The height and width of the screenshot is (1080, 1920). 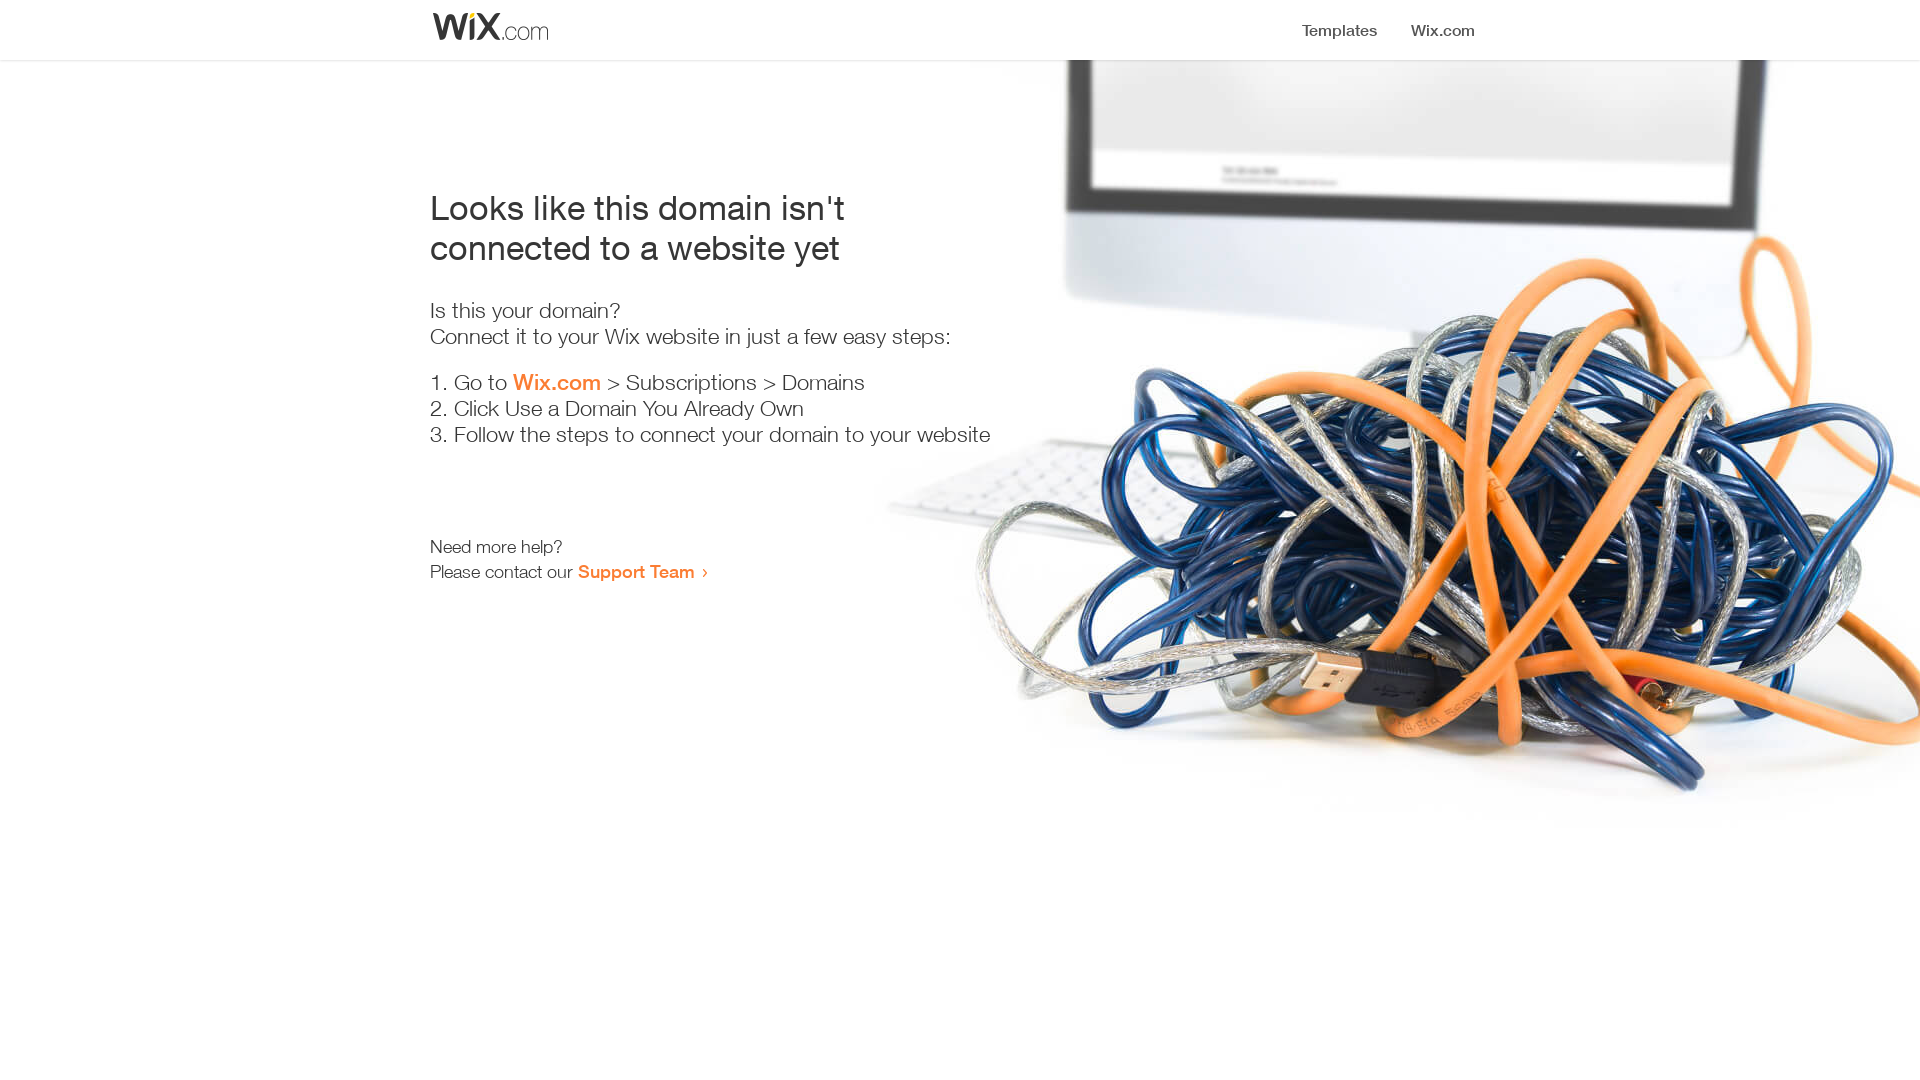 What do you see at coordinates (636, 571) in the screenshot?
I see `Support Team` at bounding box center [636, 571].